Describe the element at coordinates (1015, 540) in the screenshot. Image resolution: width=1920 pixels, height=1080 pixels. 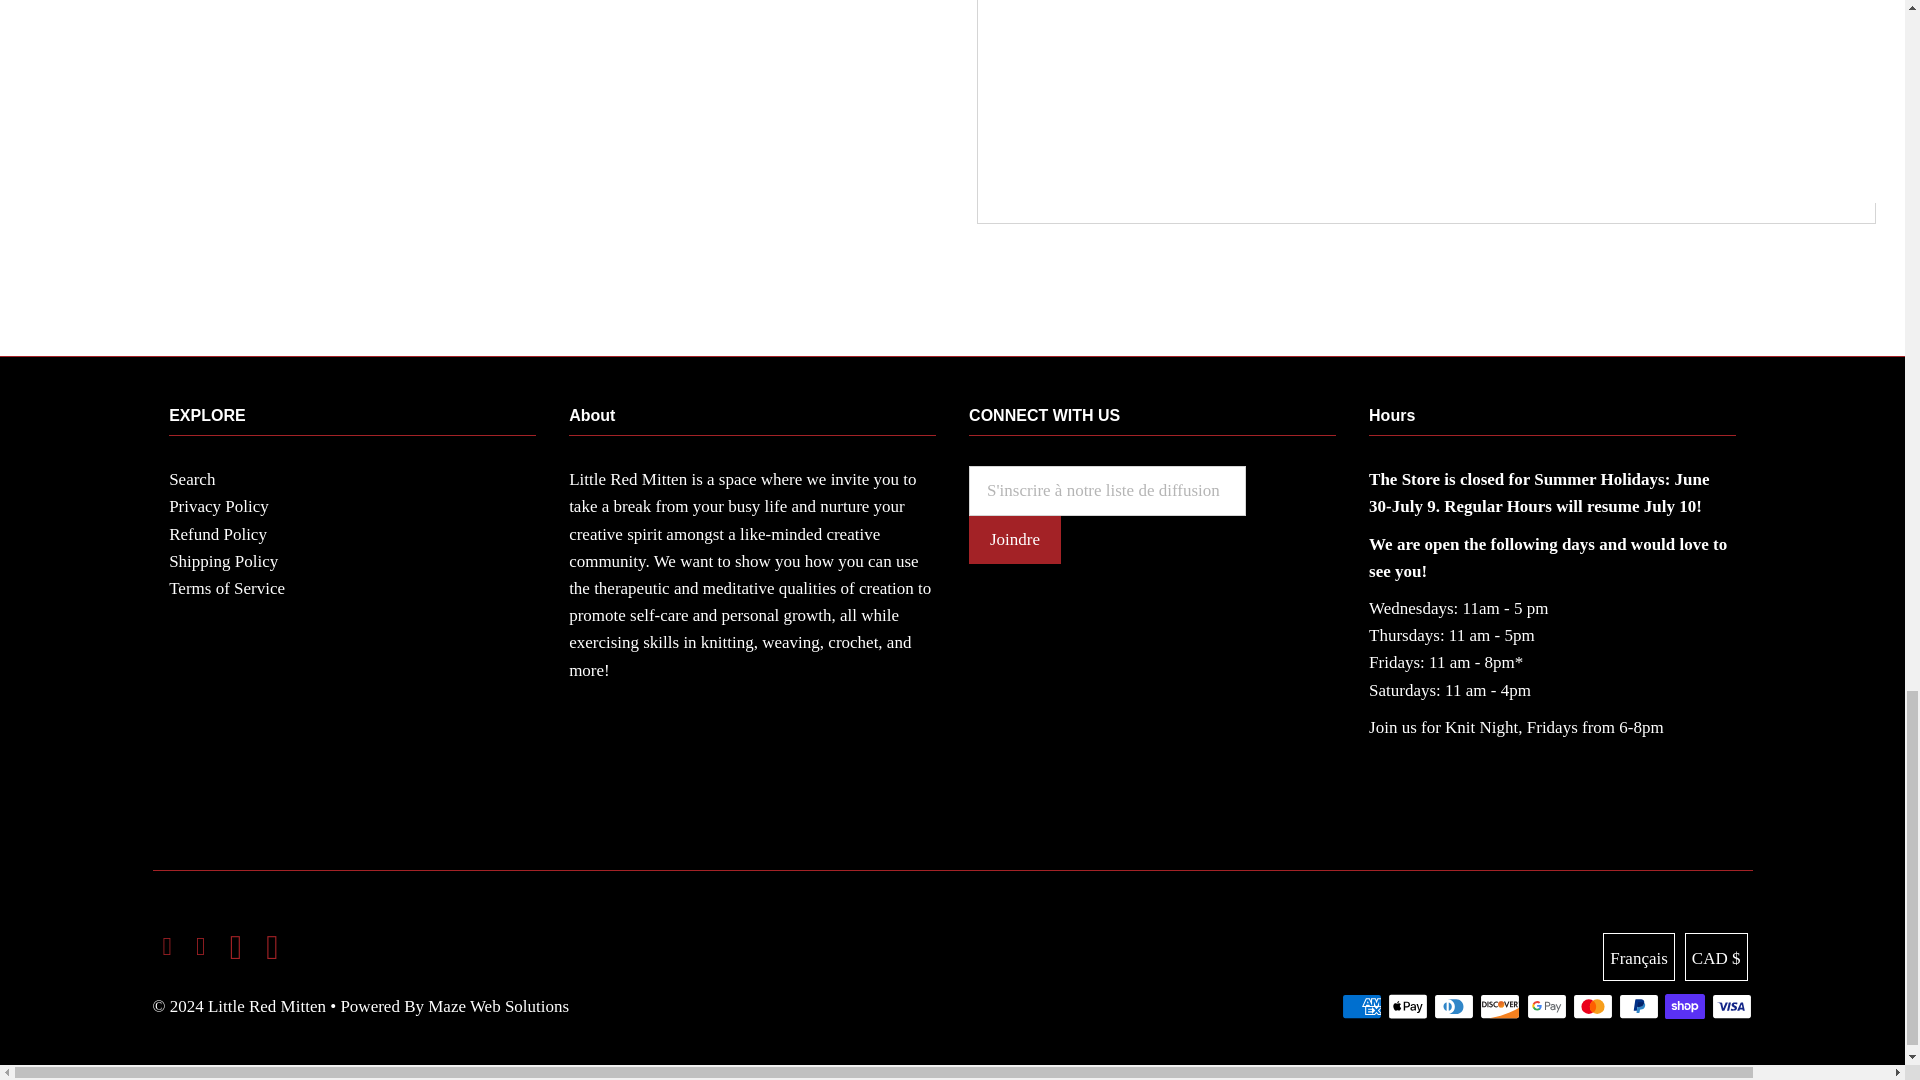
I see `Joindre` at that location.